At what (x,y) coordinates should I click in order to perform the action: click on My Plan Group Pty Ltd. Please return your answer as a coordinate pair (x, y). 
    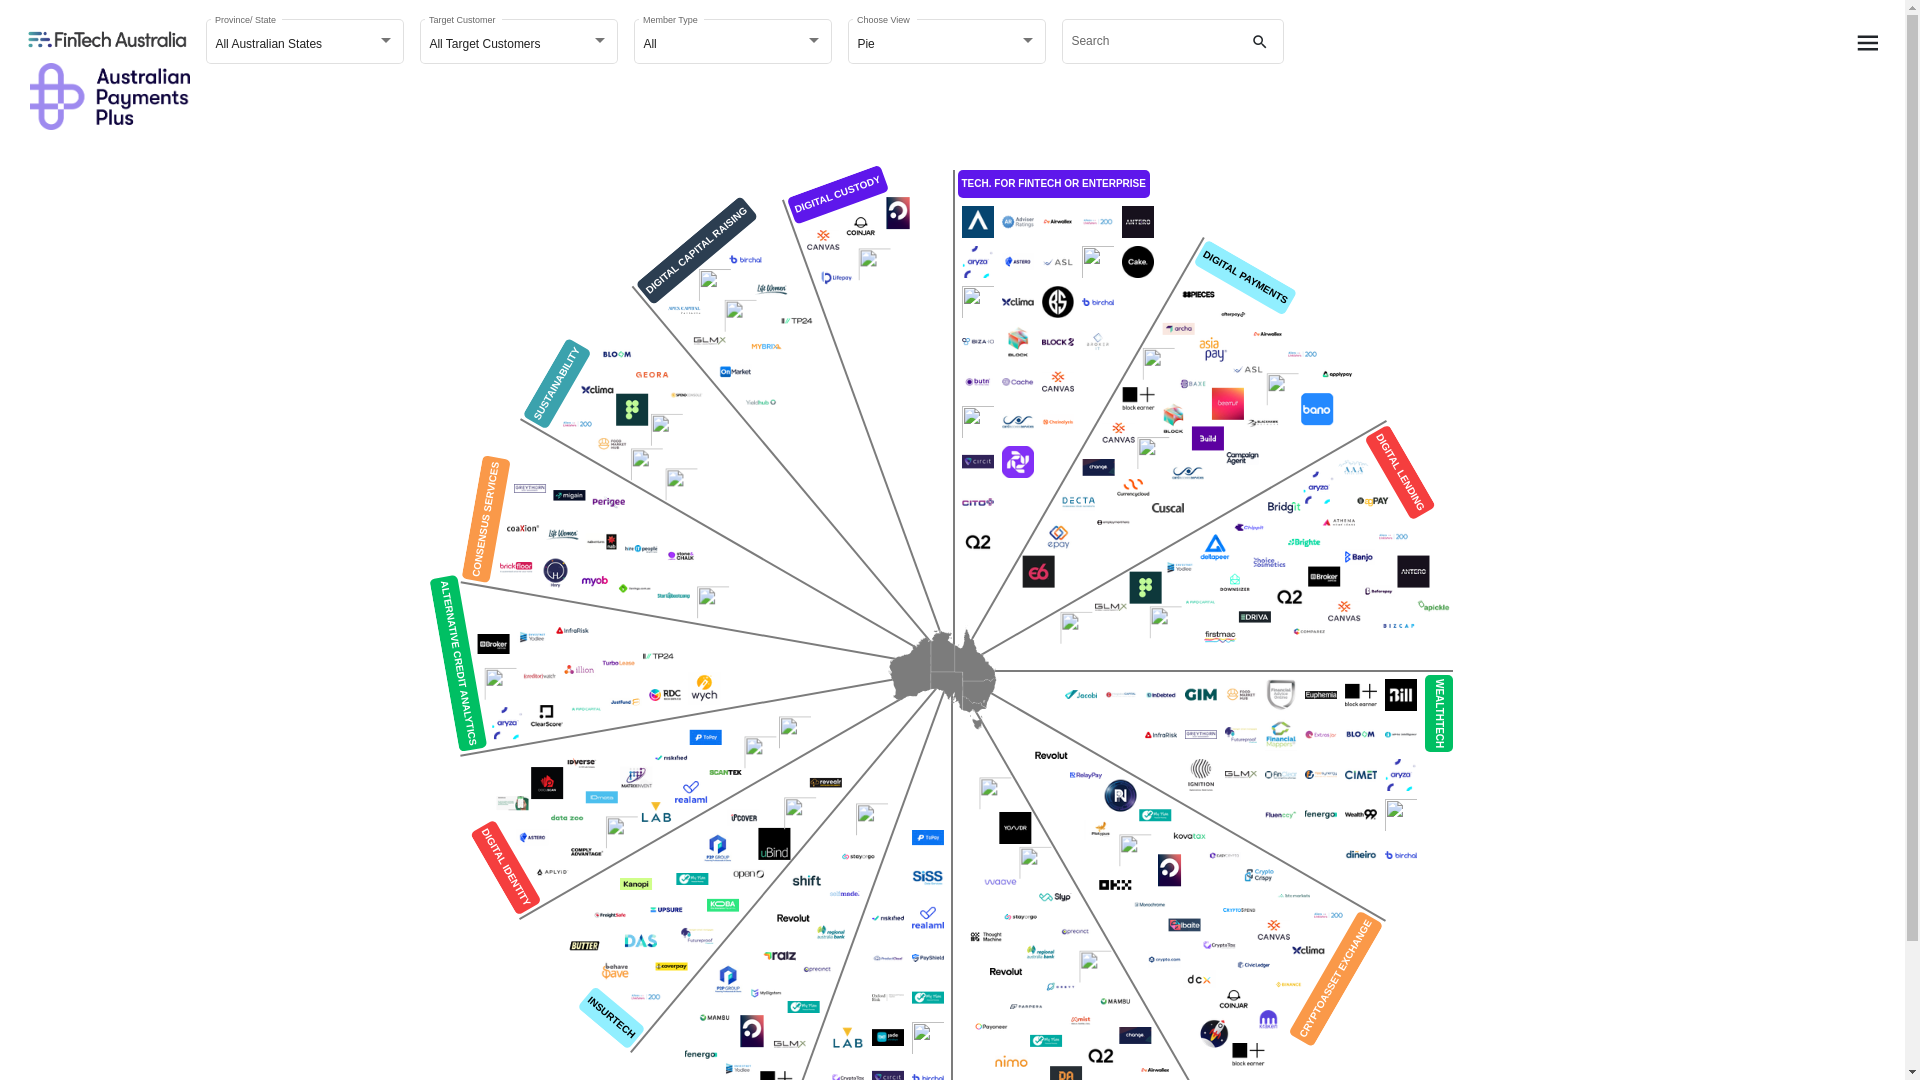
    Looking at the image, I should click on (1155, 816).